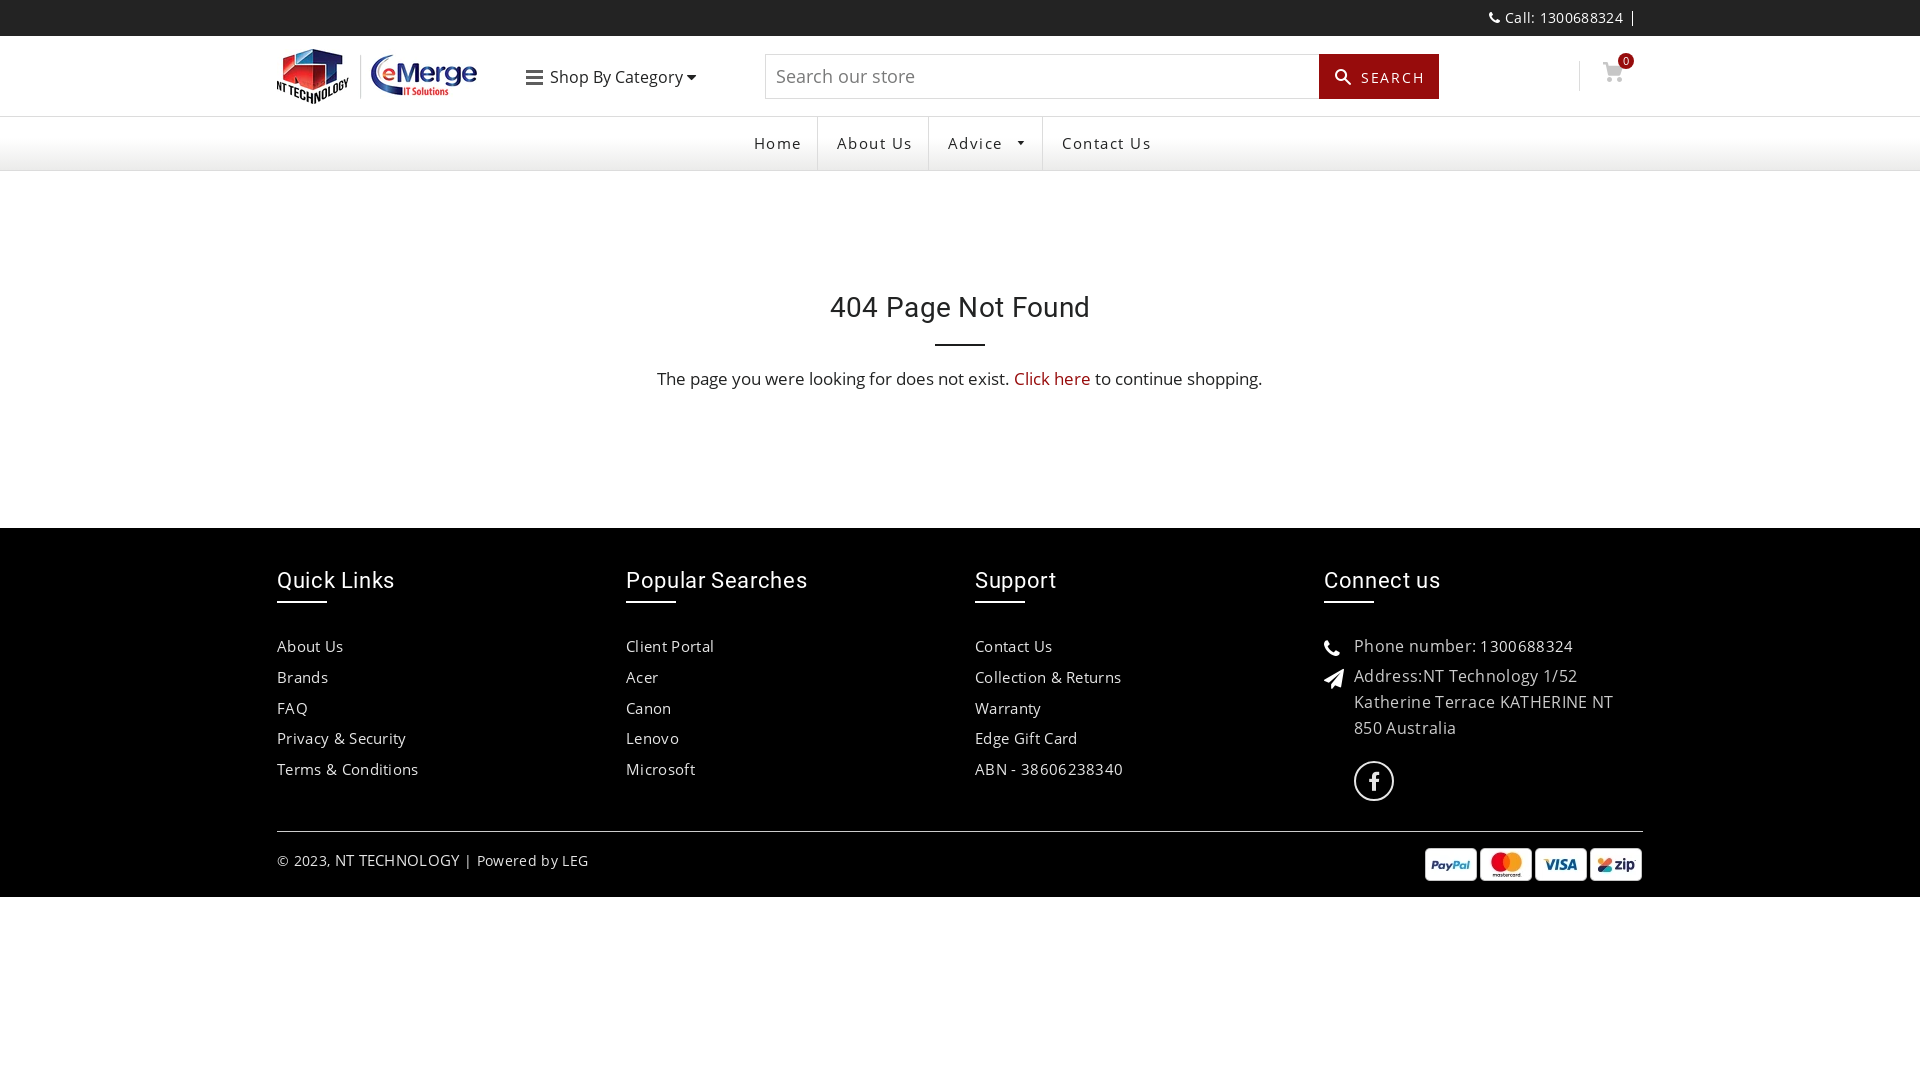 The image size is (1920, 1080). Describe the element at coordinates (670, 646) in the screenshot. I see `Client Portal` at that location.